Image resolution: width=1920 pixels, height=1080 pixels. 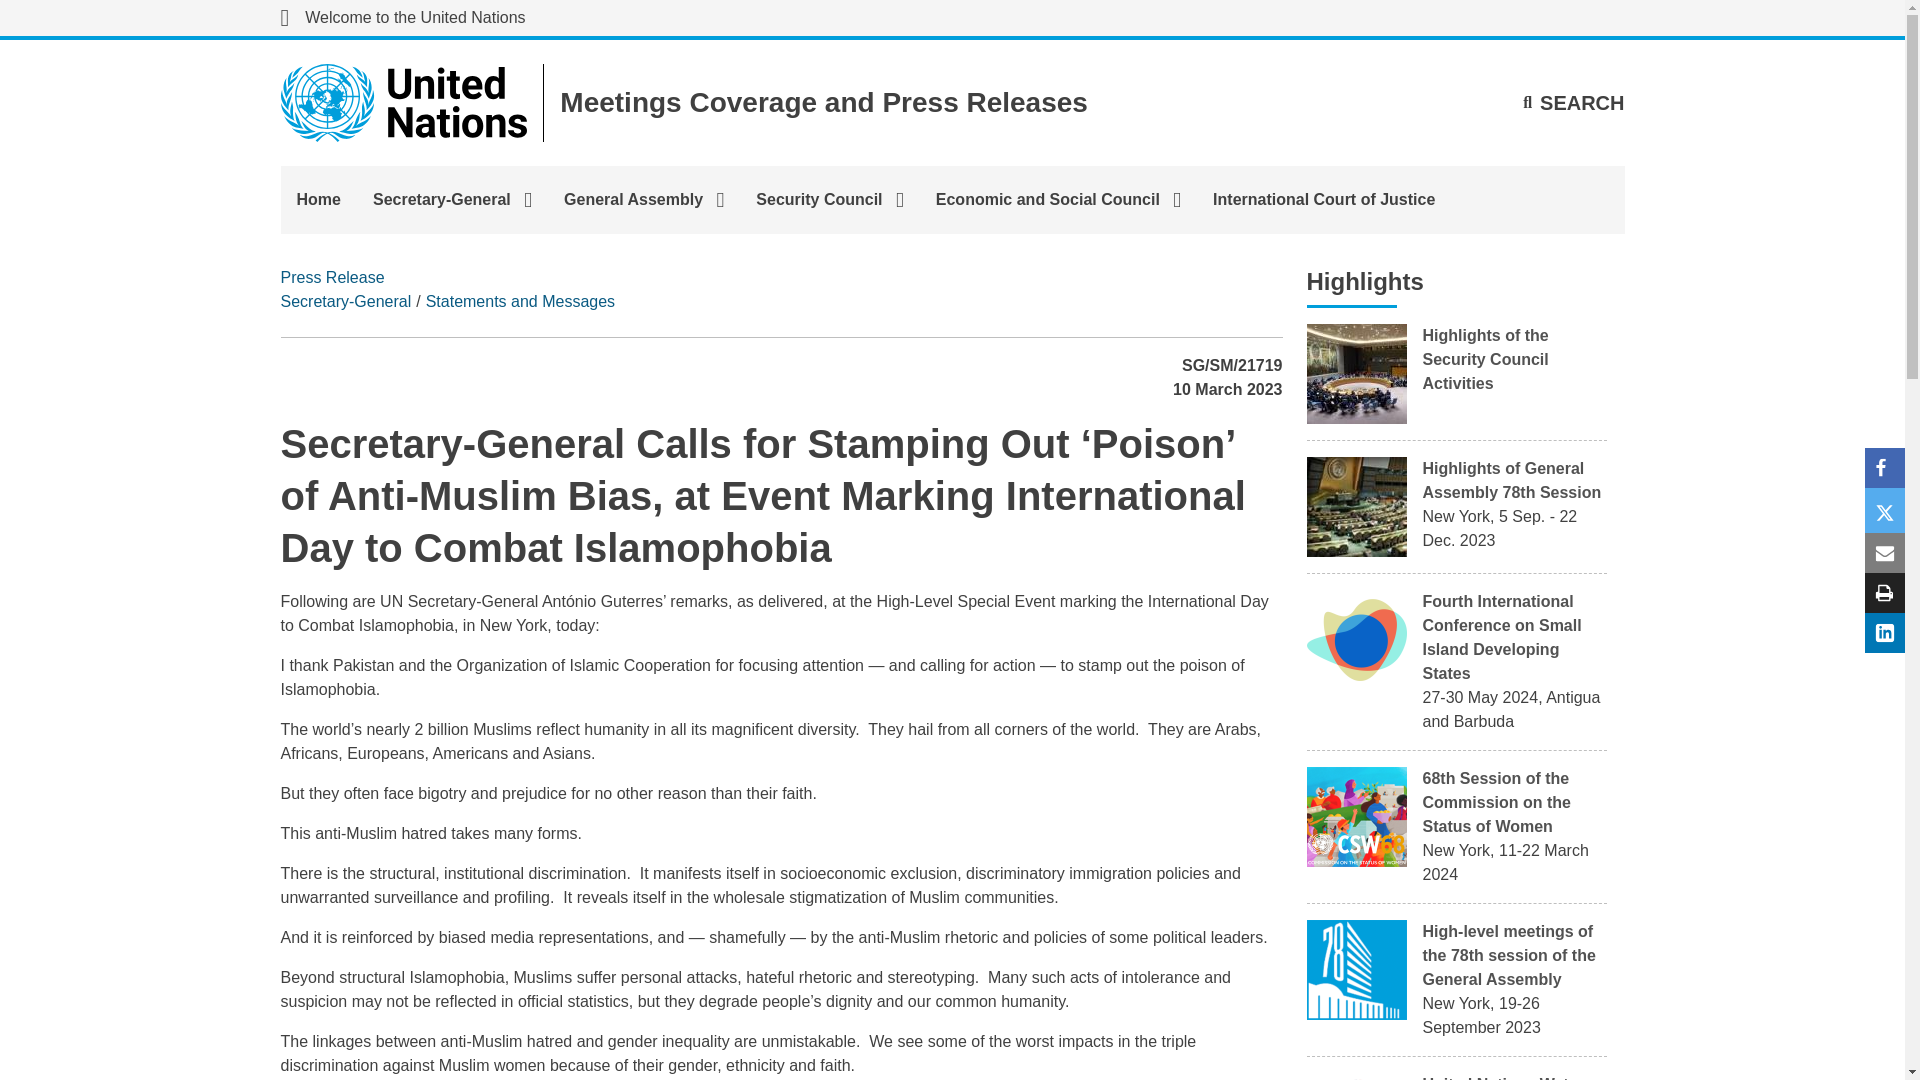 What do you see at coordinates (452, 200) in the screenshot?
I see `Secretary-General` at bounding box center [452, 200].